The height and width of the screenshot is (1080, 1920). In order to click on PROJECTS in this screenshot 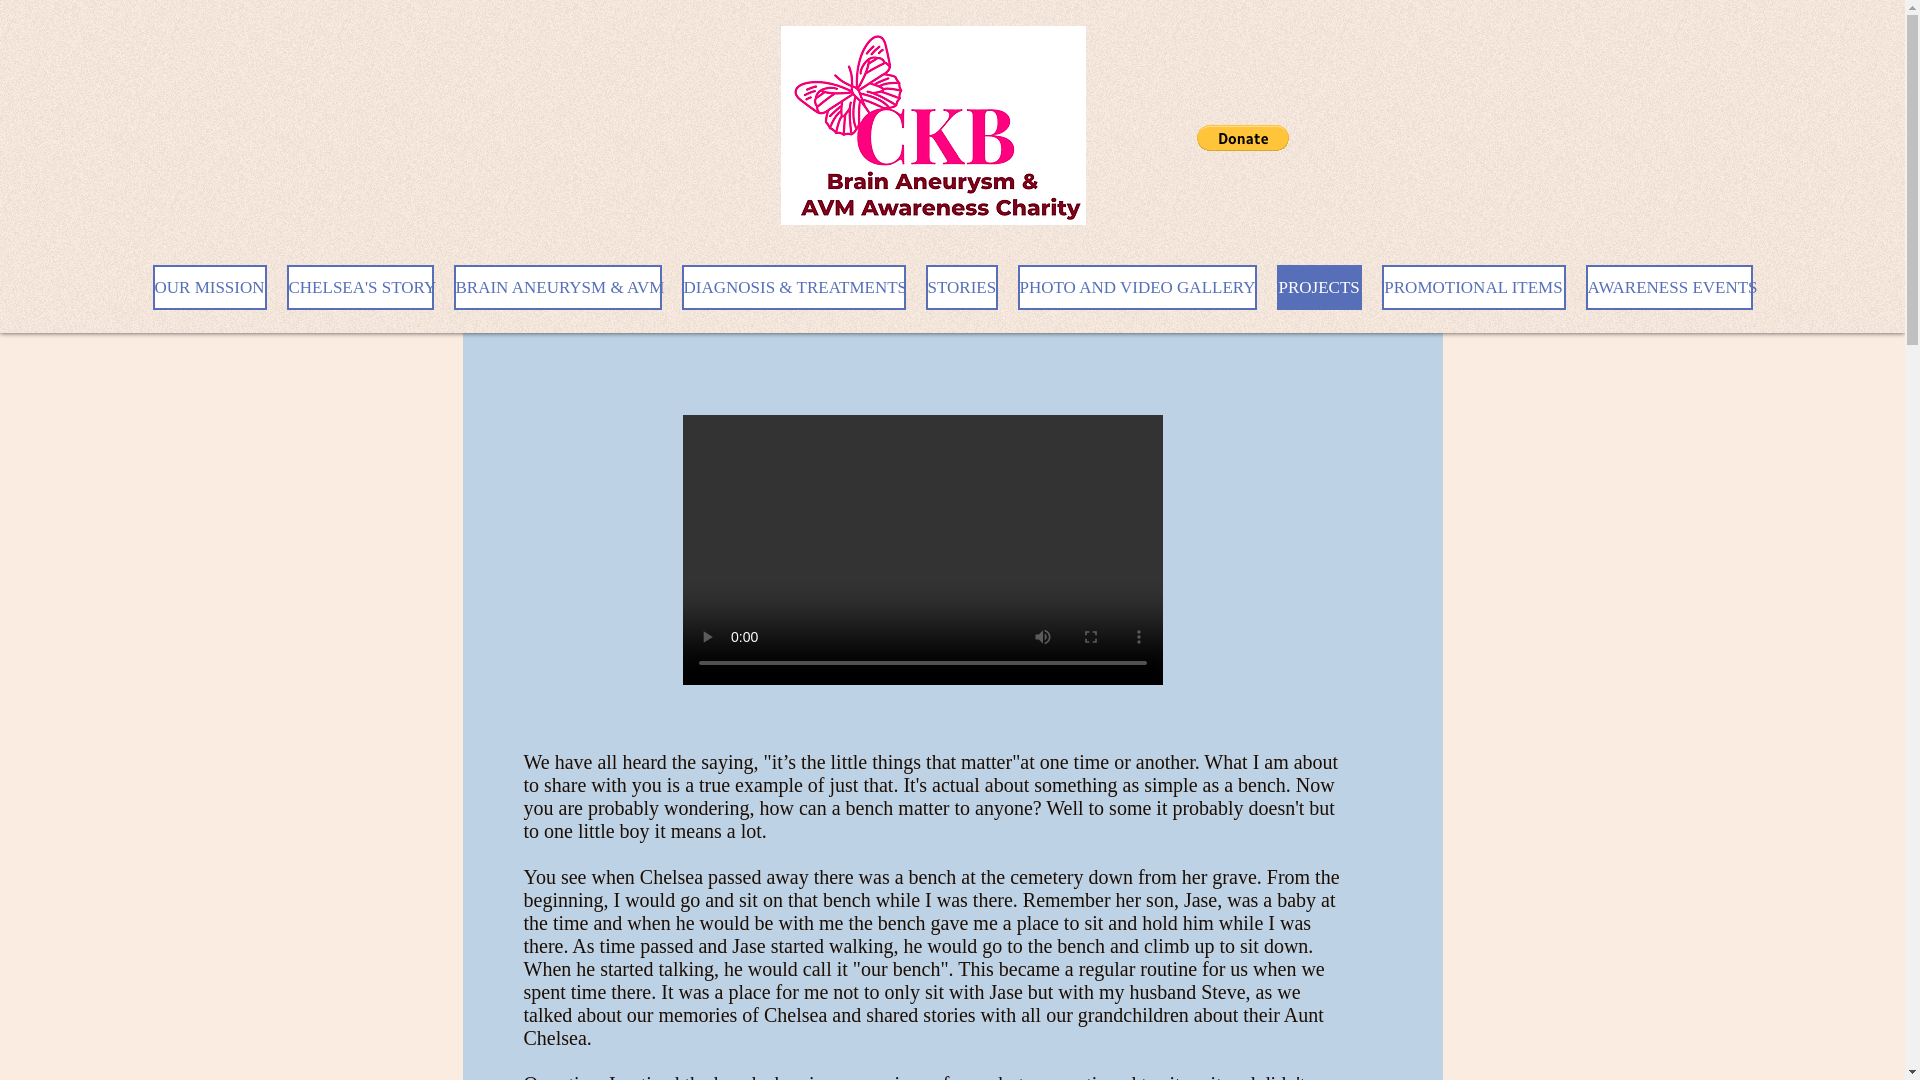, I will do `click(1318, 286)`.